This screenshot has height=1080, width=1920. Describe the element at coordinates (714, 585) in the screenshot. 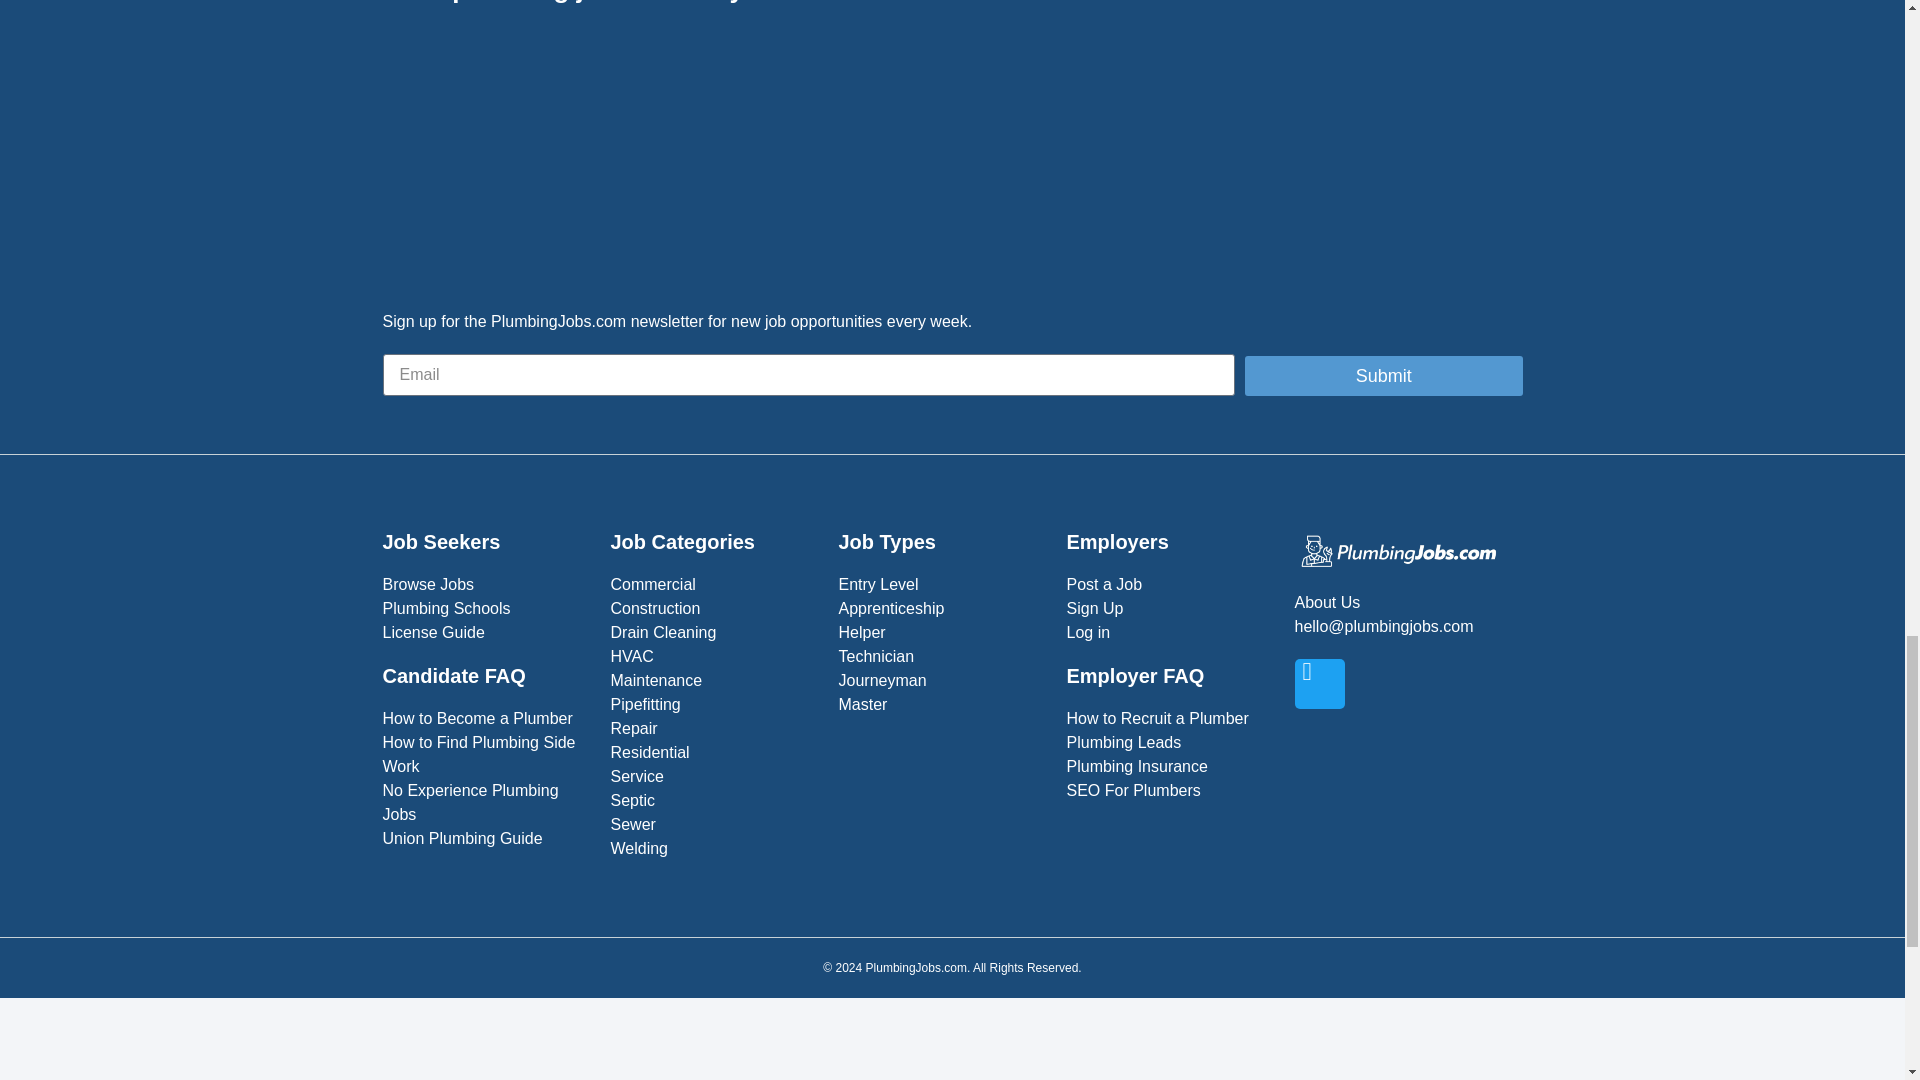

I see `Commercial` at that location.